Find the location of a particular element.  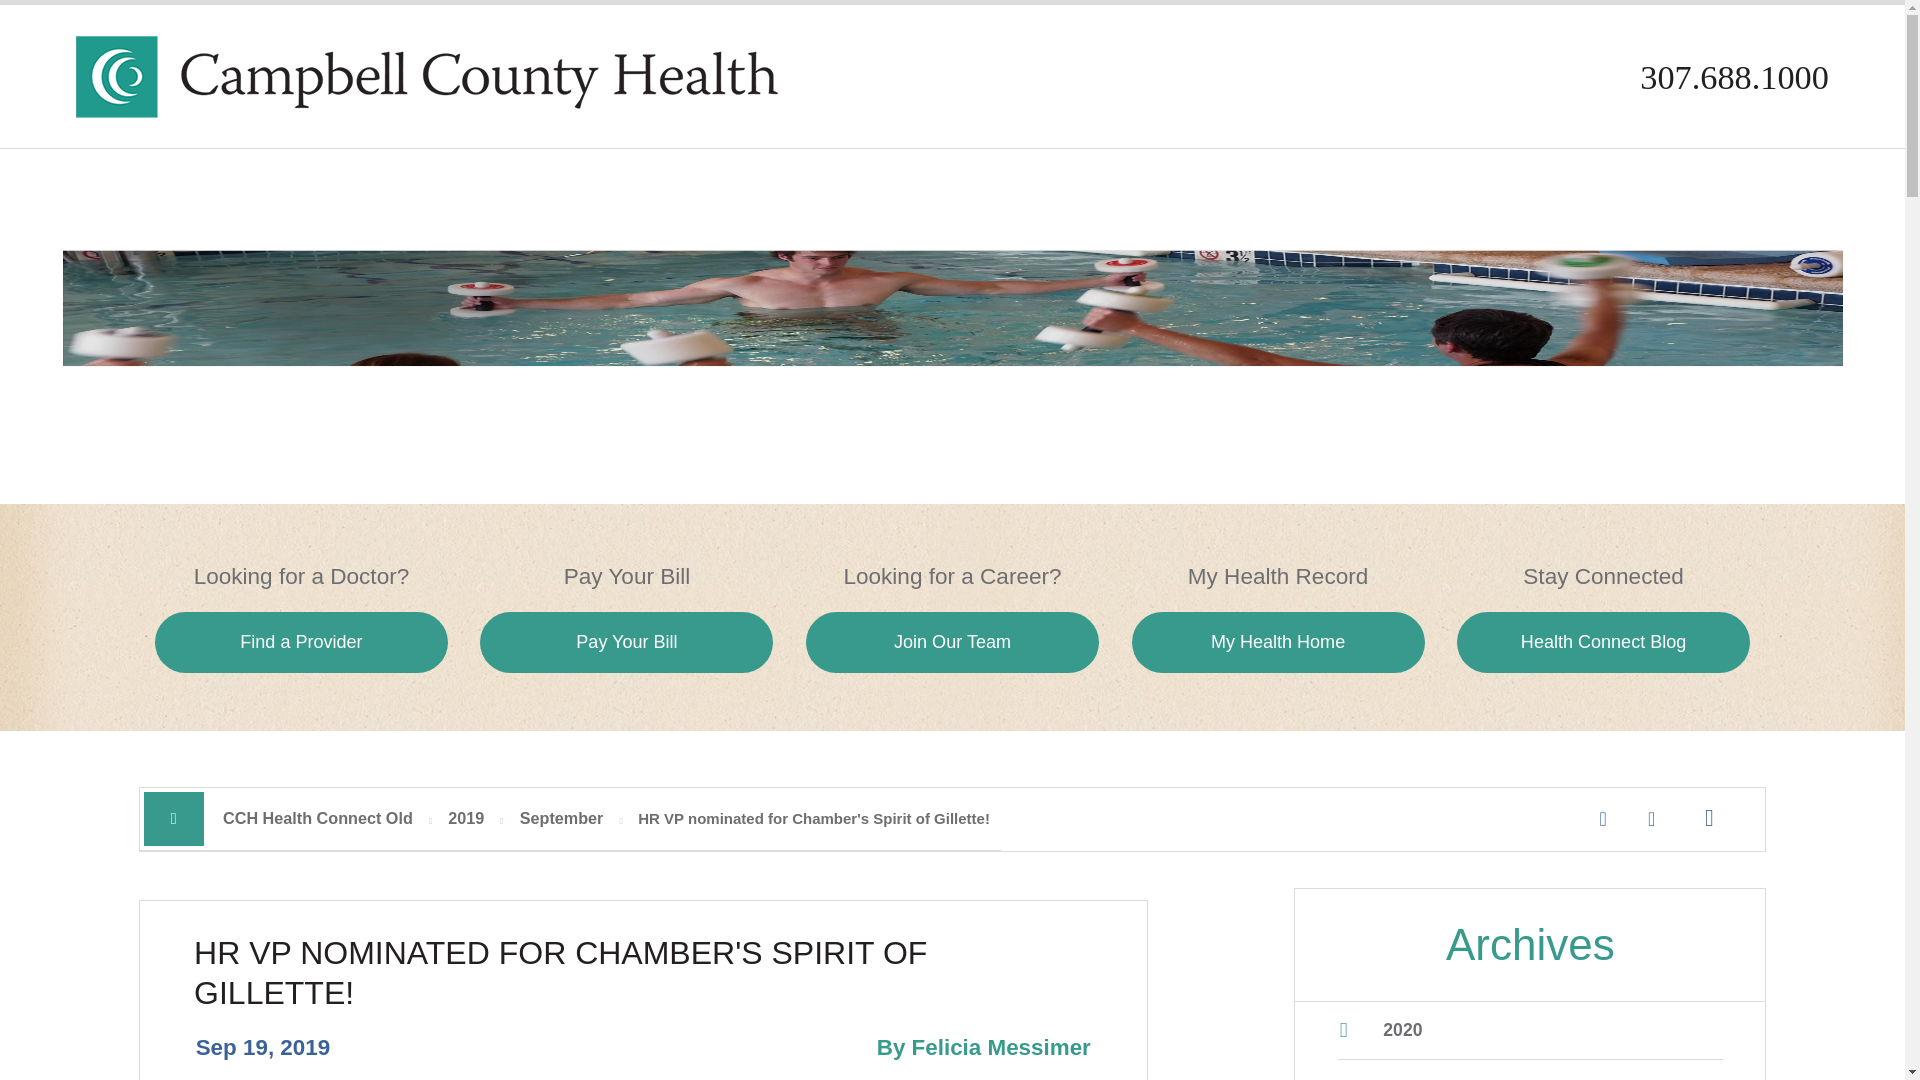

307.688.1000 is located at coordinates (1734, 77).